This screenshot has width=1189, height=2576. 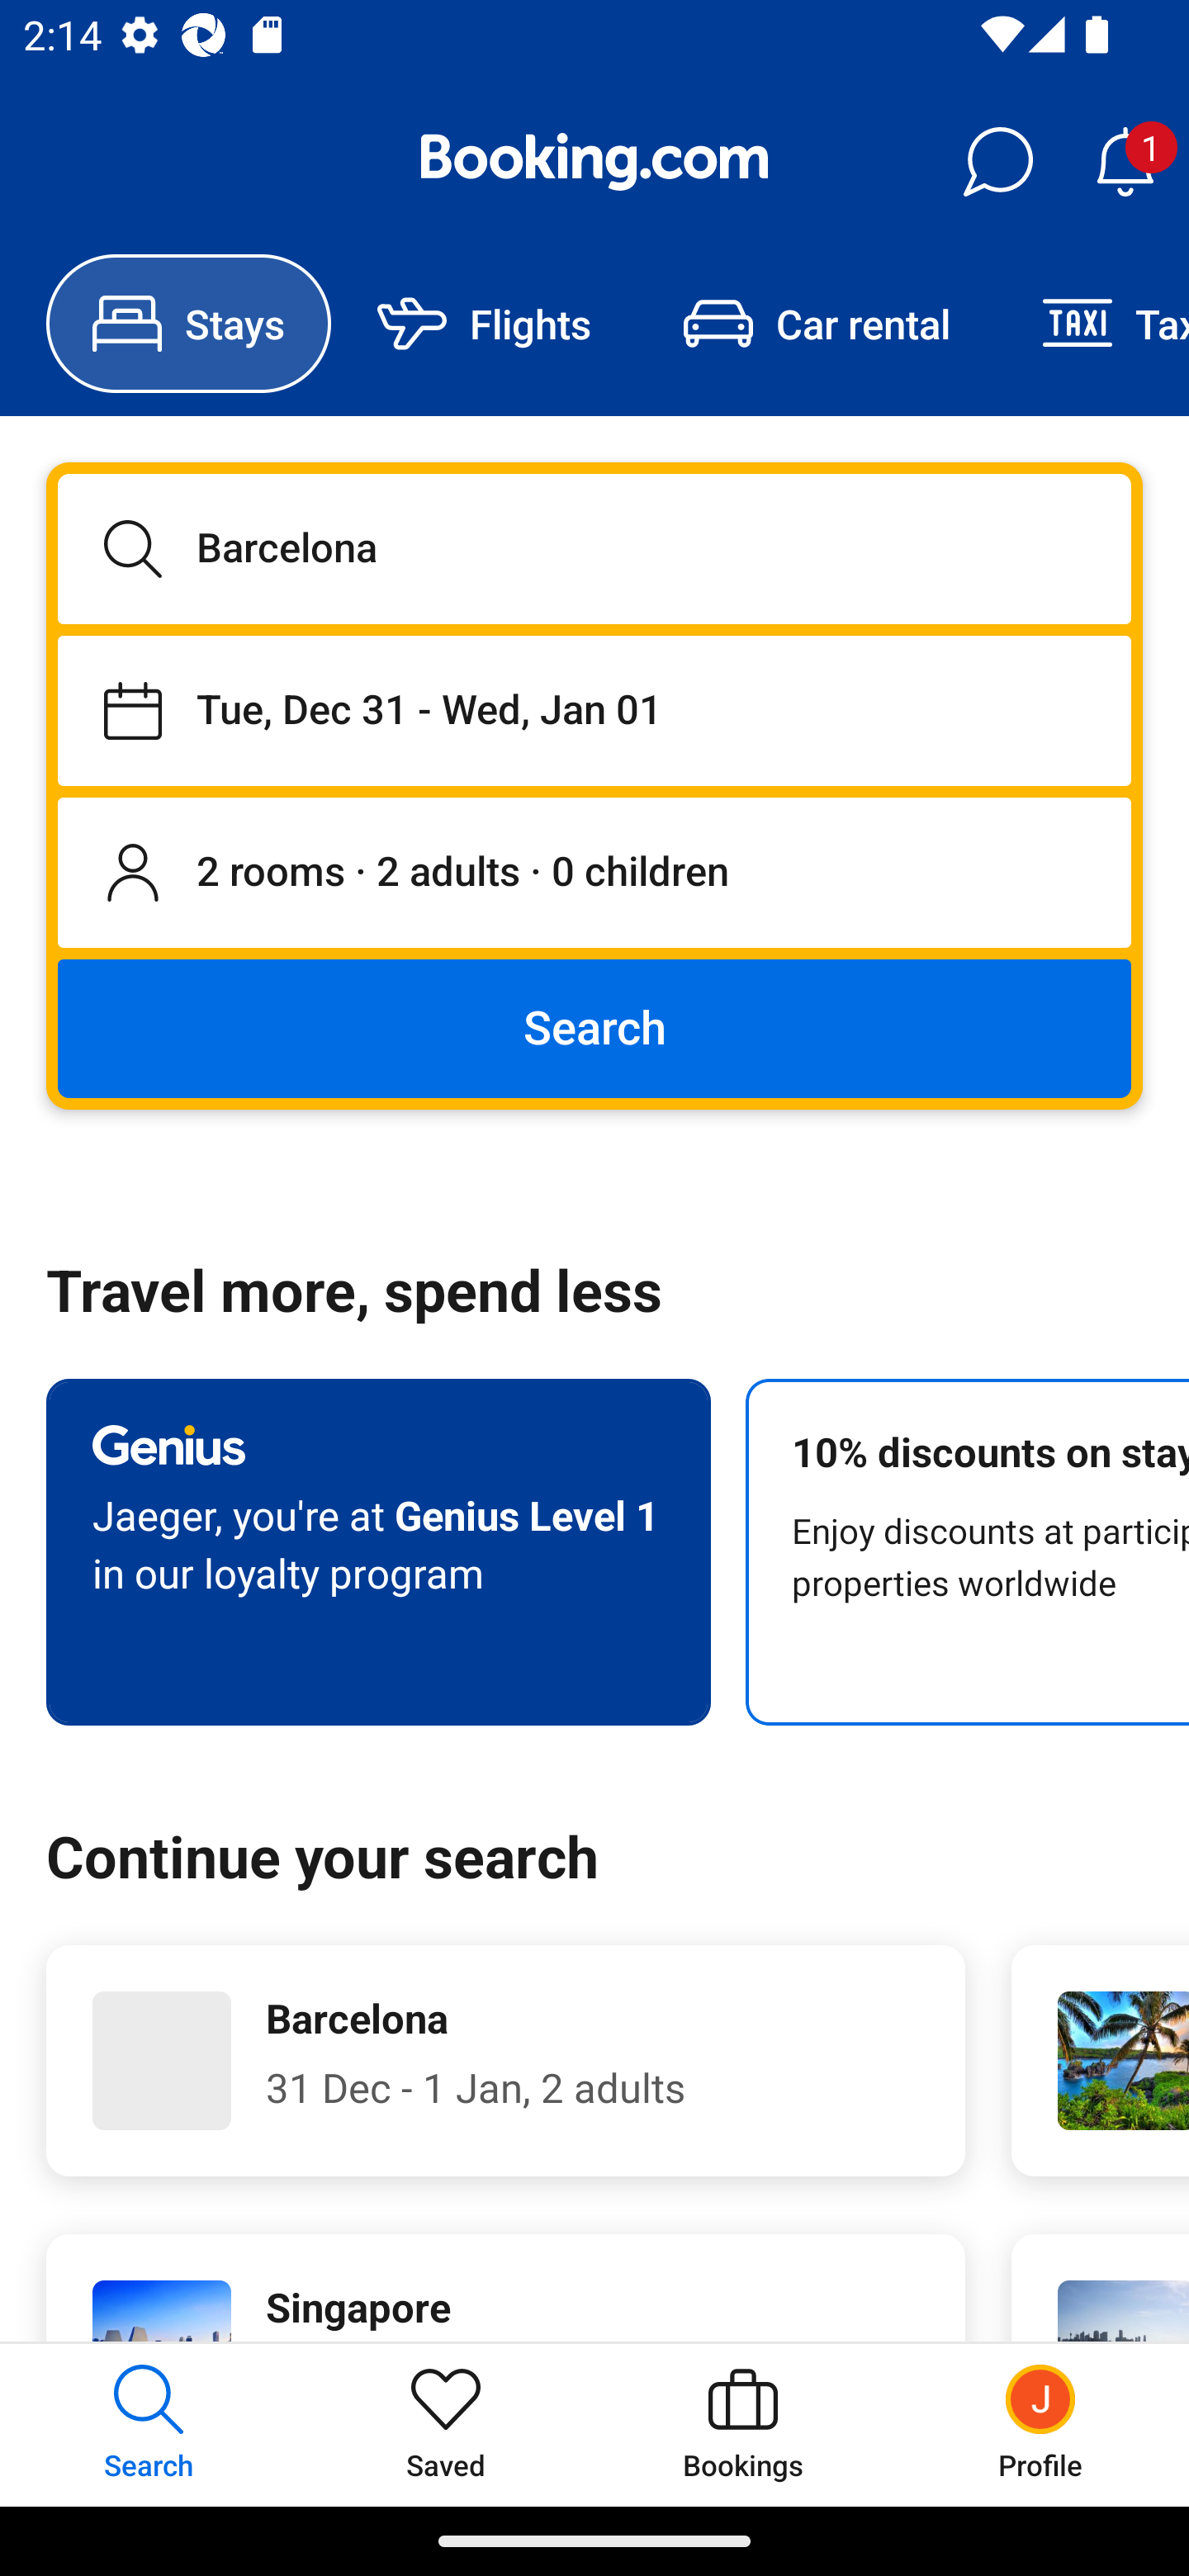 I want to click on Notifications, so click(x=1125, y=162).